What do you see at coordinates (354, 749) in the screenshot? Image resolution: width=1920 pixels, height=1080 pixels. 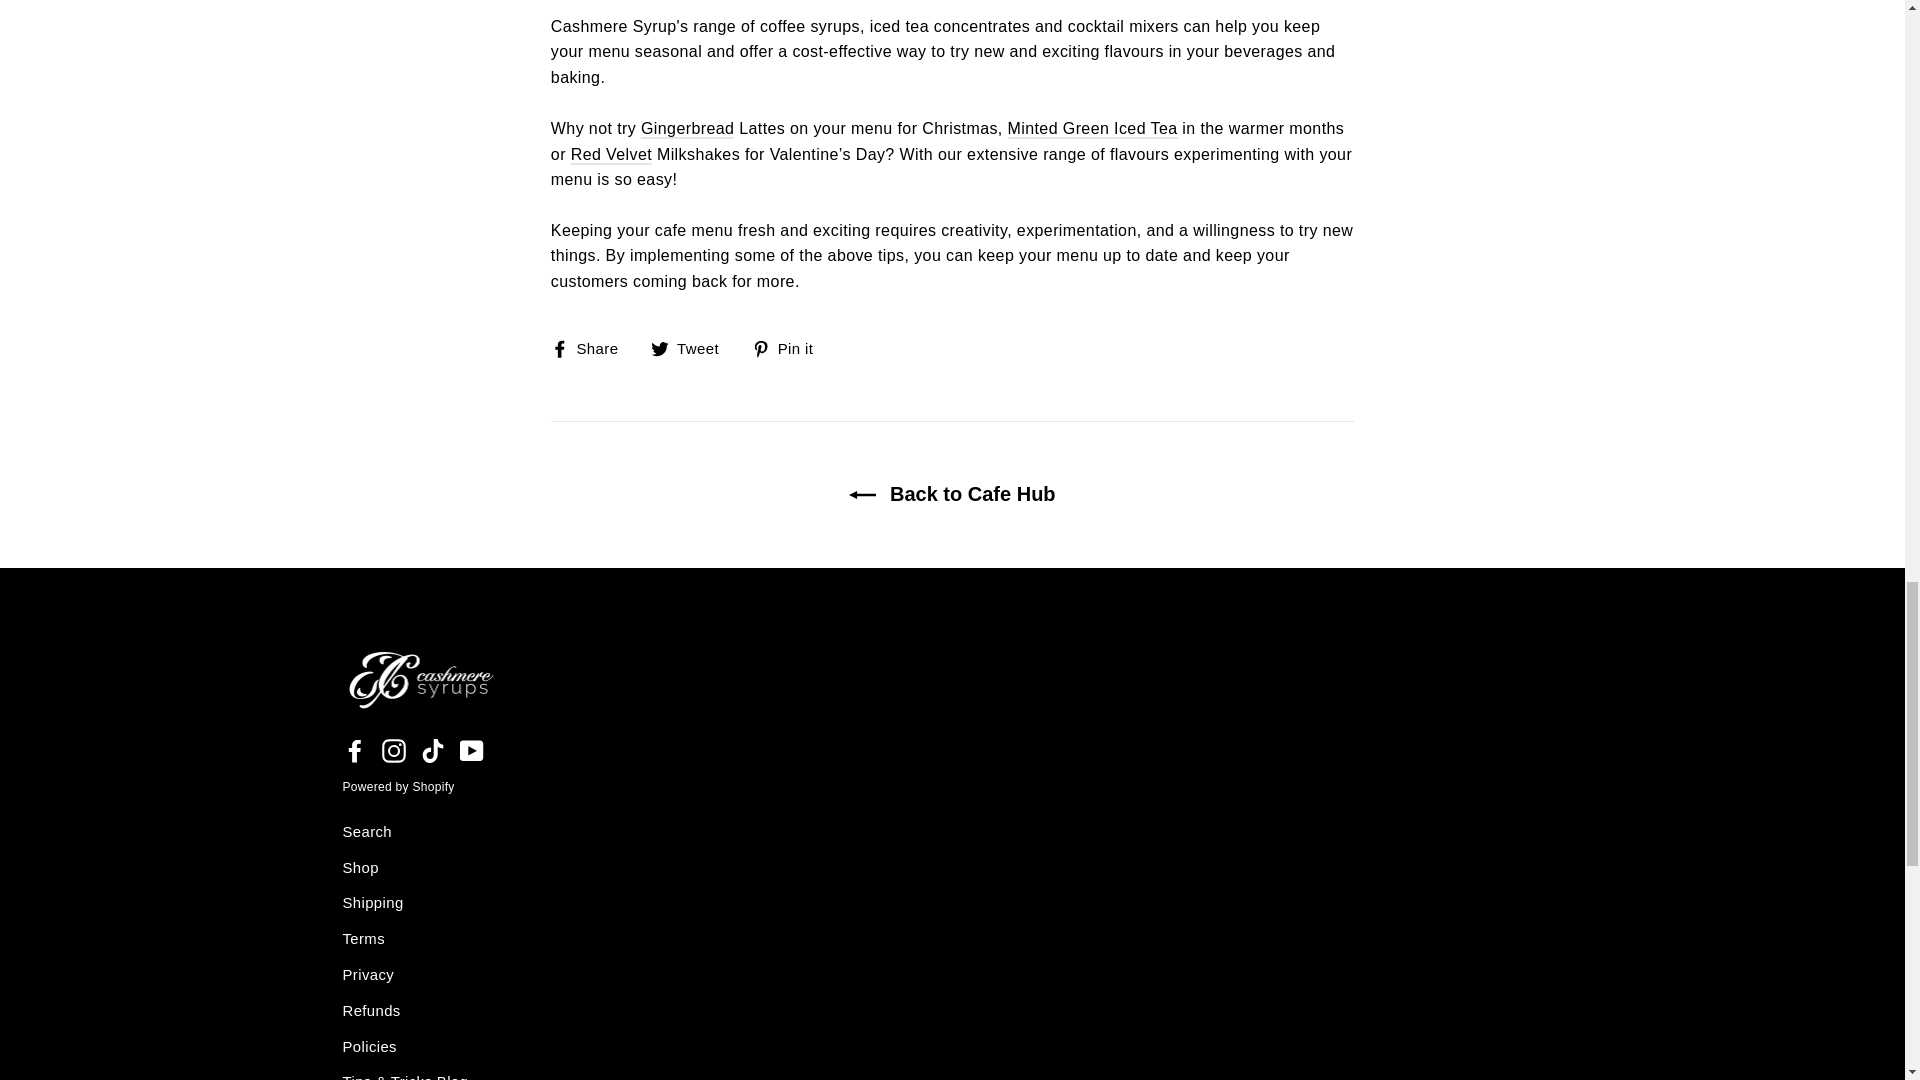 I see `Cashmere Syrups on Facebook` at bounding box center [354, 749].